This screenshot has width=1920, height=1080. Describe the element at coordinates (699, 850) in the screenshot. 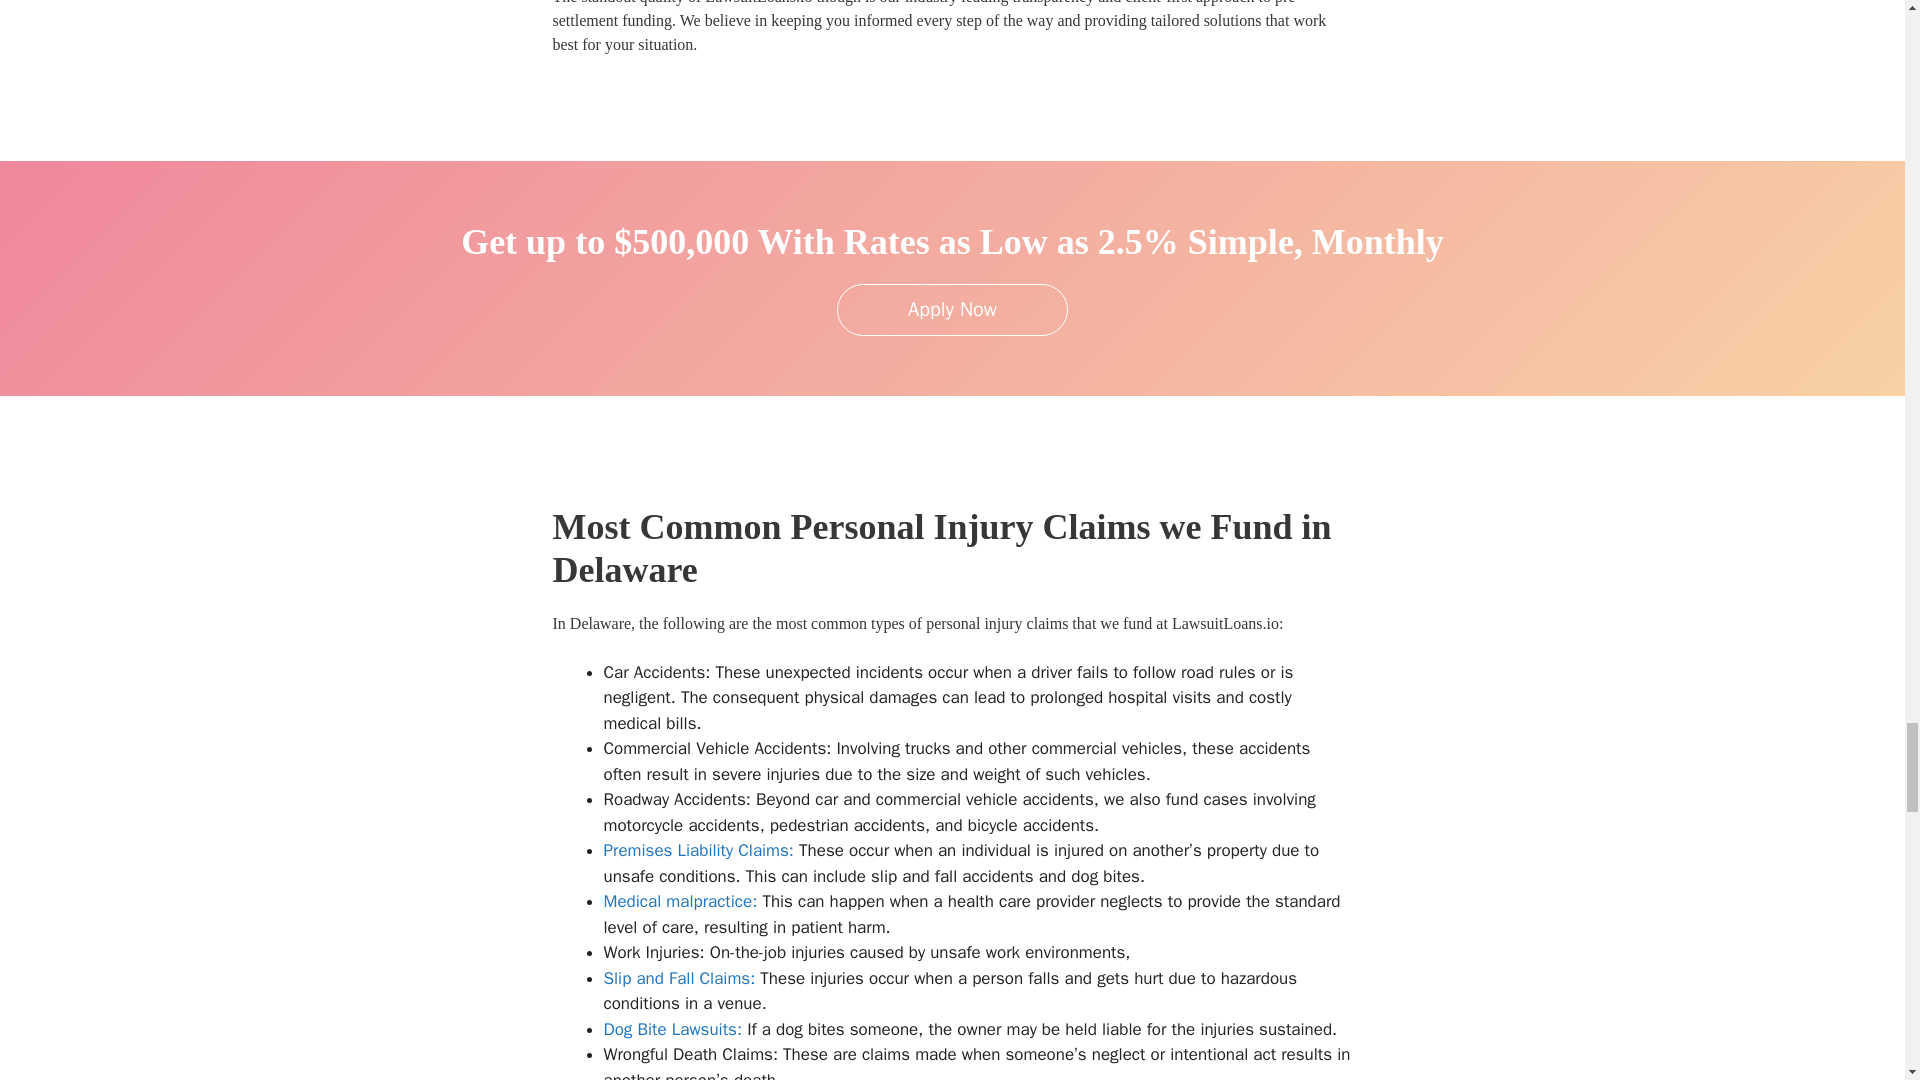

I see `Premises Liability Claims:` at that location.